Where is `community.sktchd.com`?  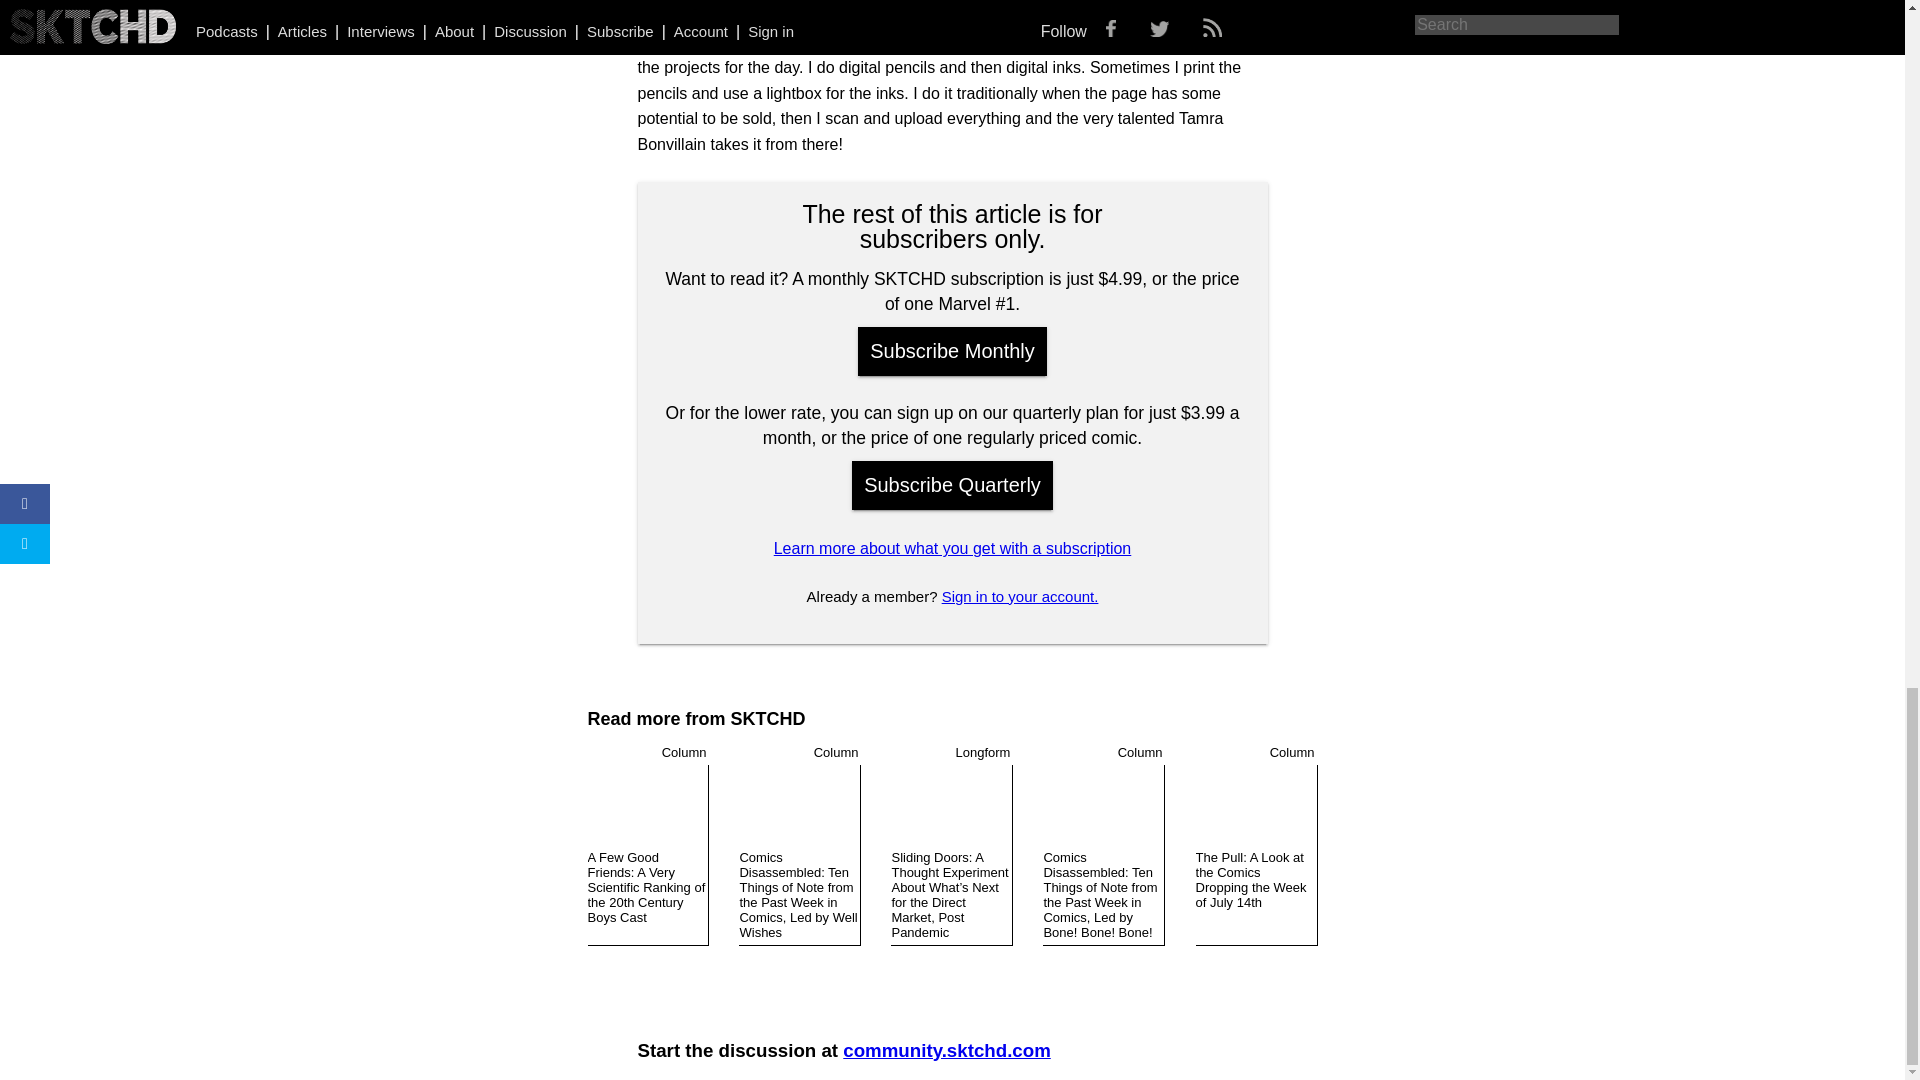 community.sktchd.com is located at coordinates (946, 1050).